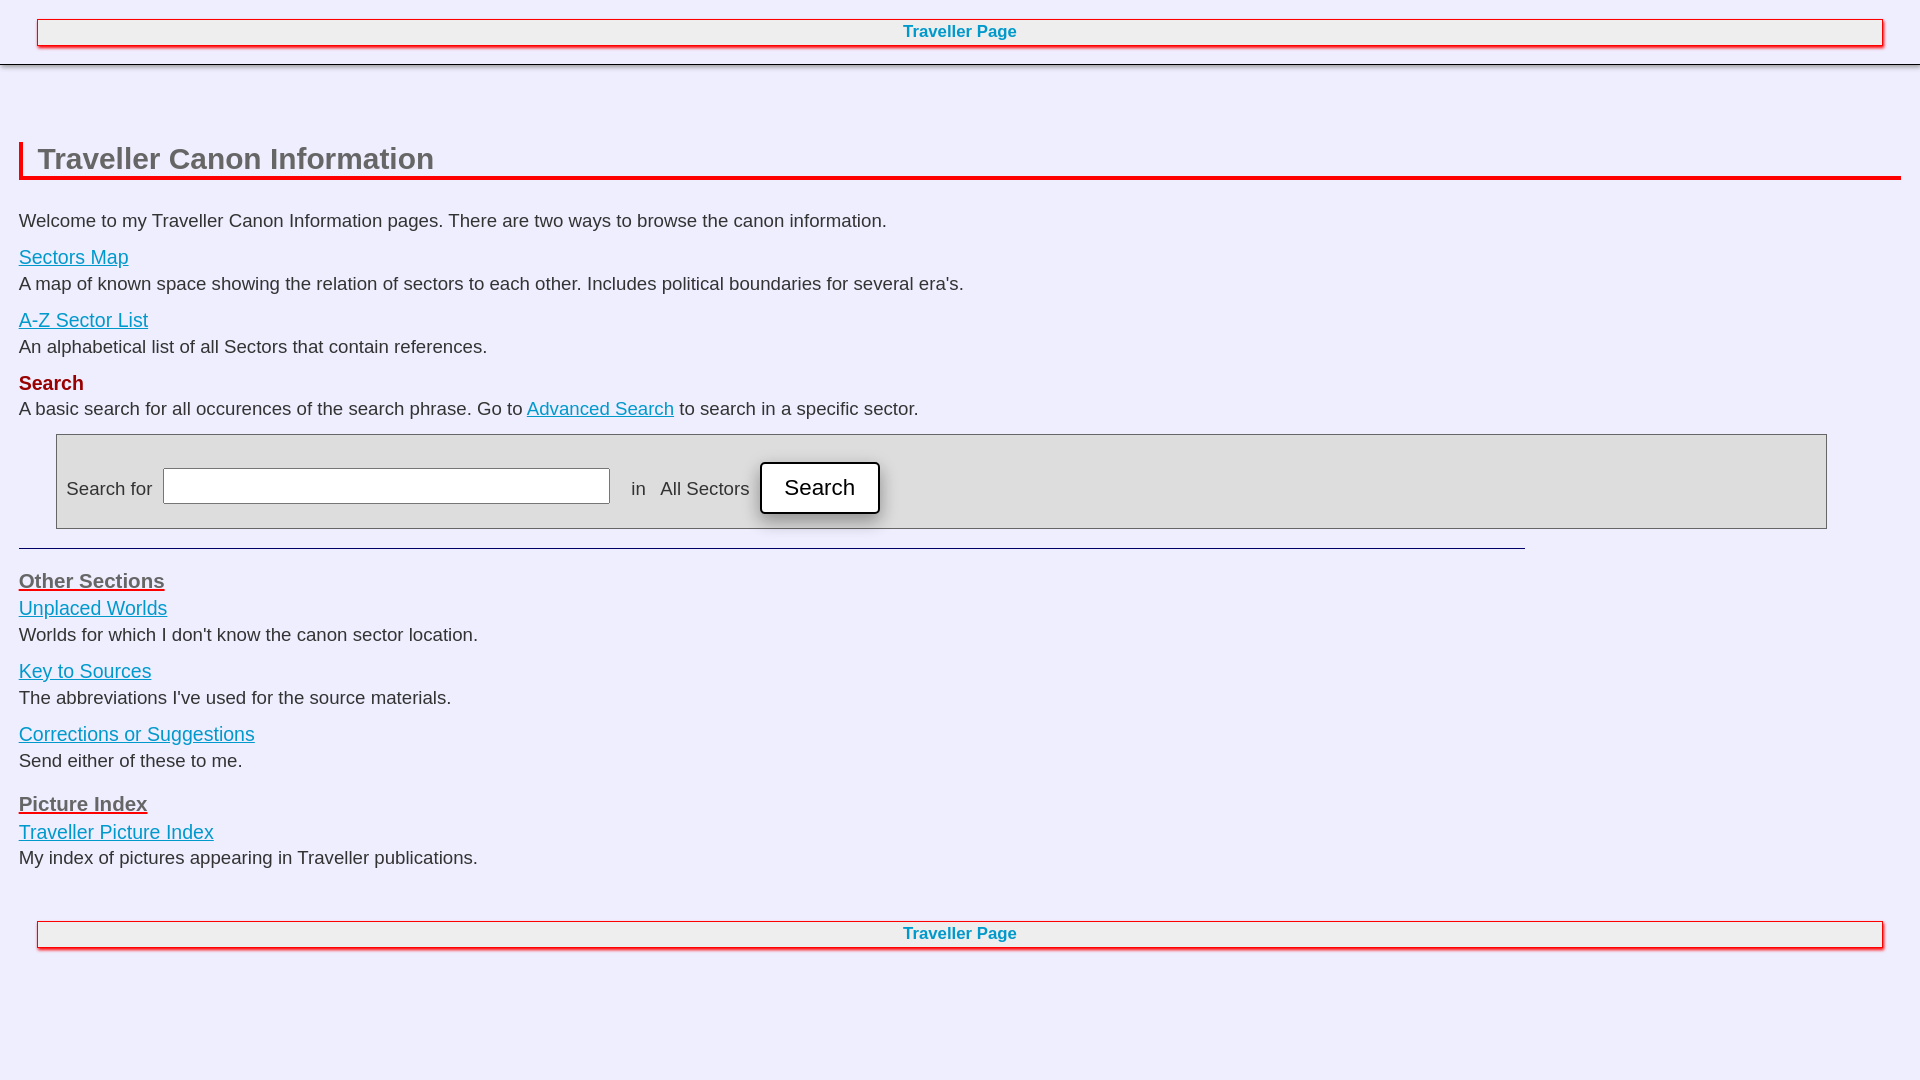 This screenshot has height=1080, width=1920. What do you see at coordinates (820, 488) in the screenshot?
I see `Search` at bounding box center [820, 488].